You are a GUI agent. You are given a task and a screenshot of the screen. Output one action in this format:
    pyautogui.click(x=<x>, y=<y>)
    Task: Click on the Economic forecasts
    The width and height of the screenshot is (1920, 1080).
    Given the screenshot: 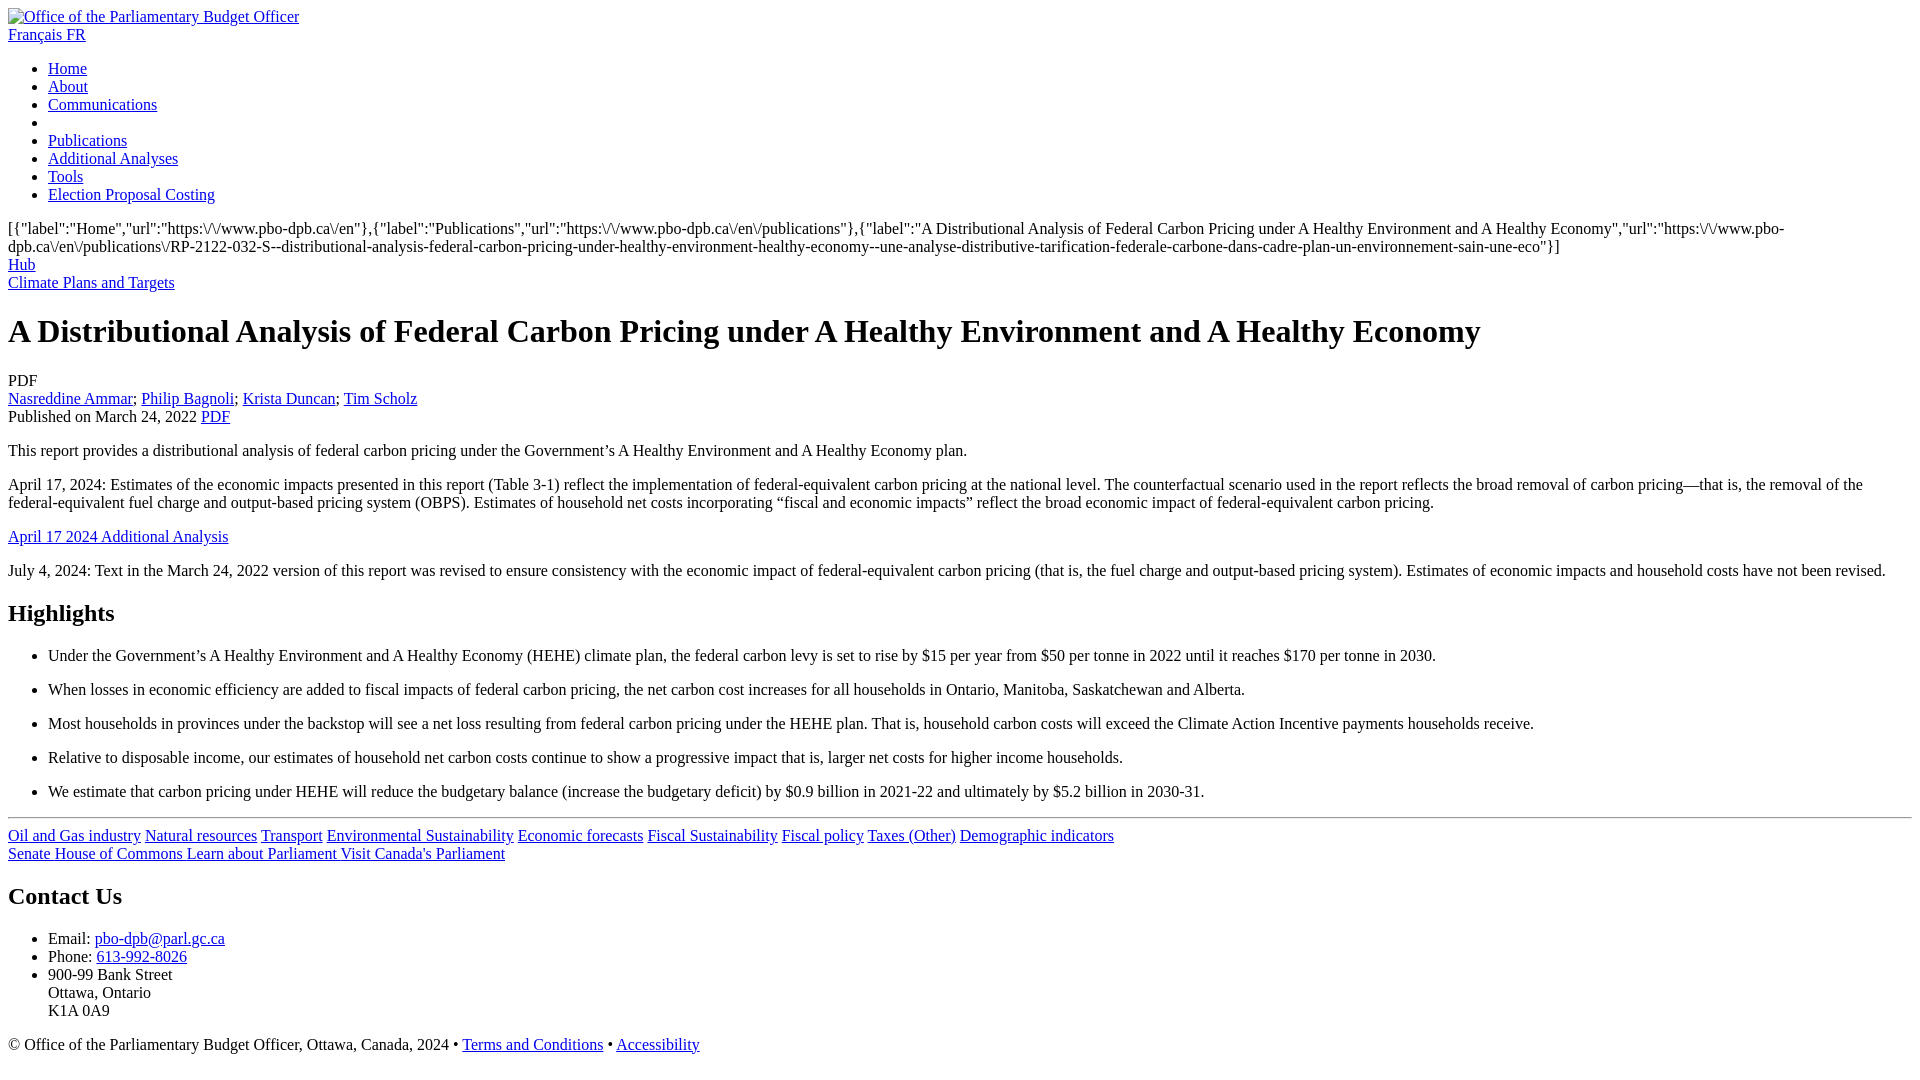 What is the action you would take?
    pyautogui.click(x=580, y=835)
    